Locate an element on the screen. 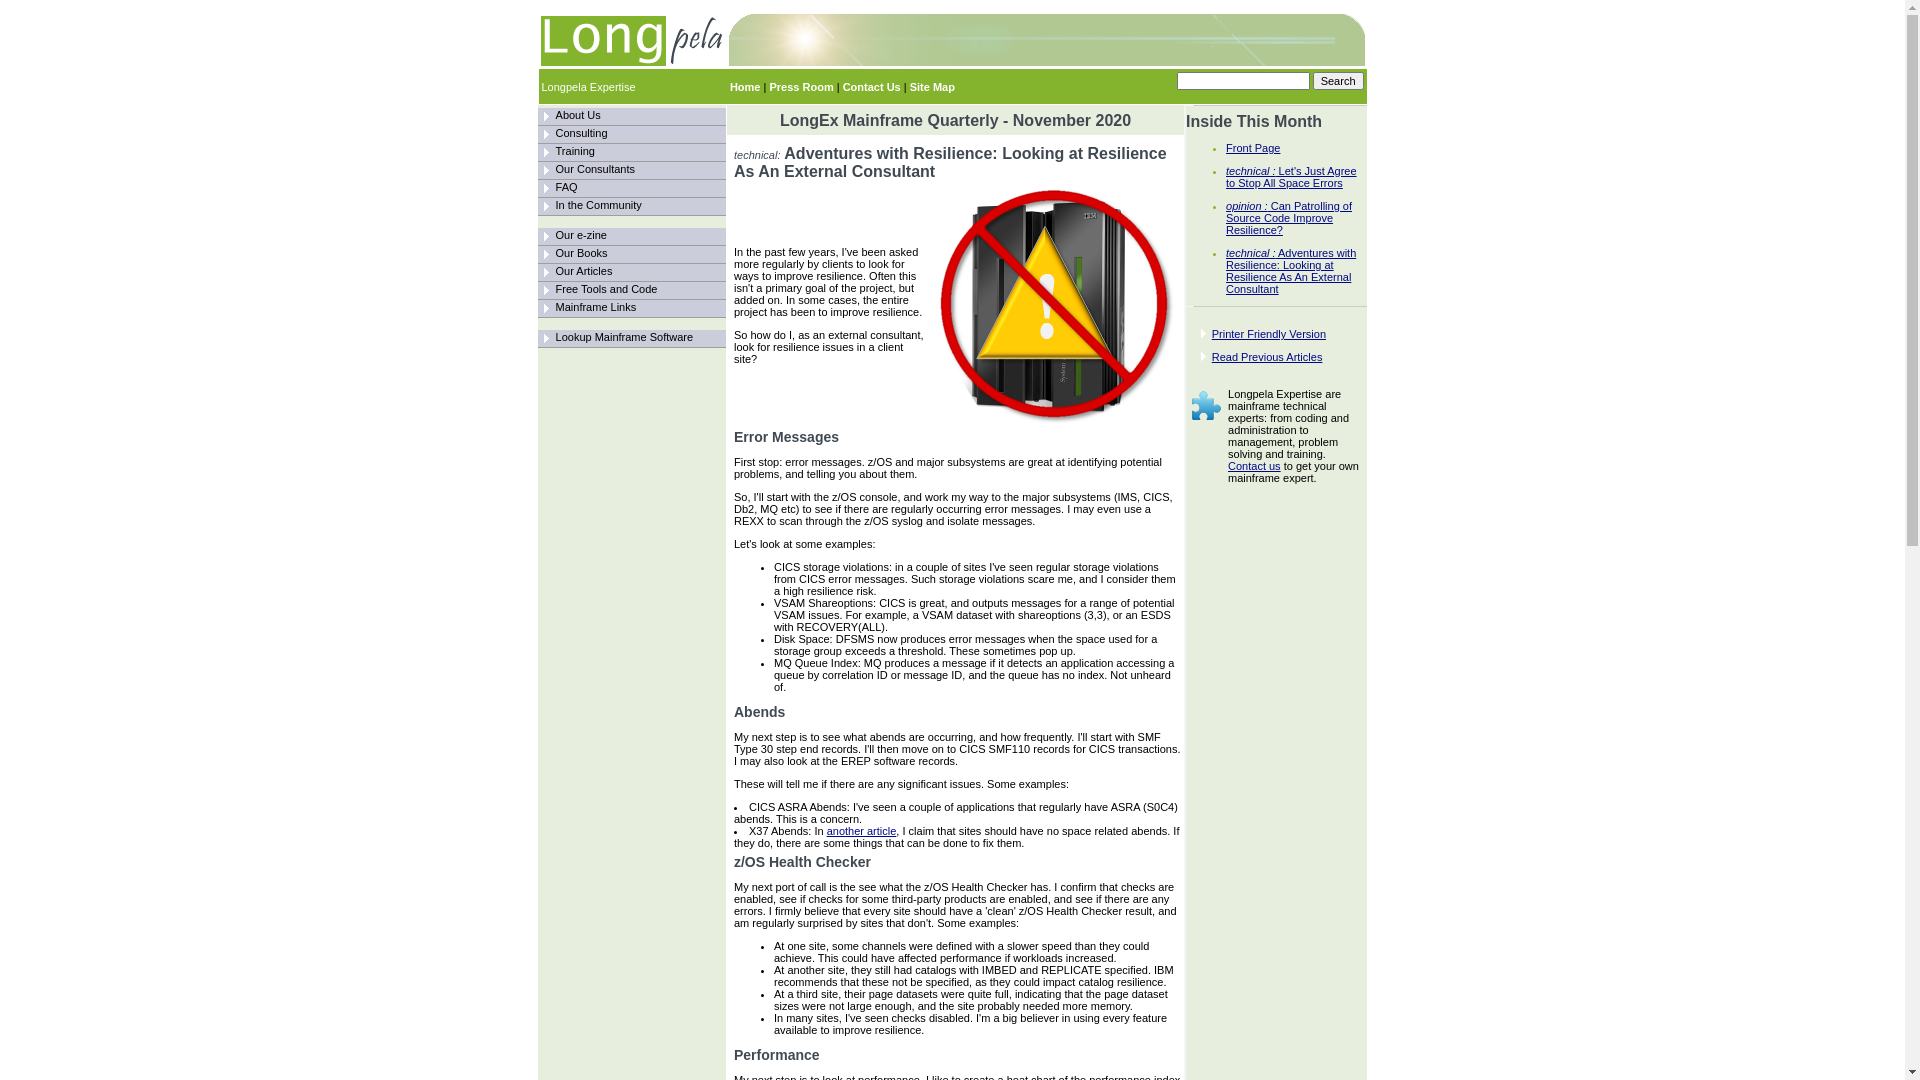  Home is located at coordinates (746, 86).